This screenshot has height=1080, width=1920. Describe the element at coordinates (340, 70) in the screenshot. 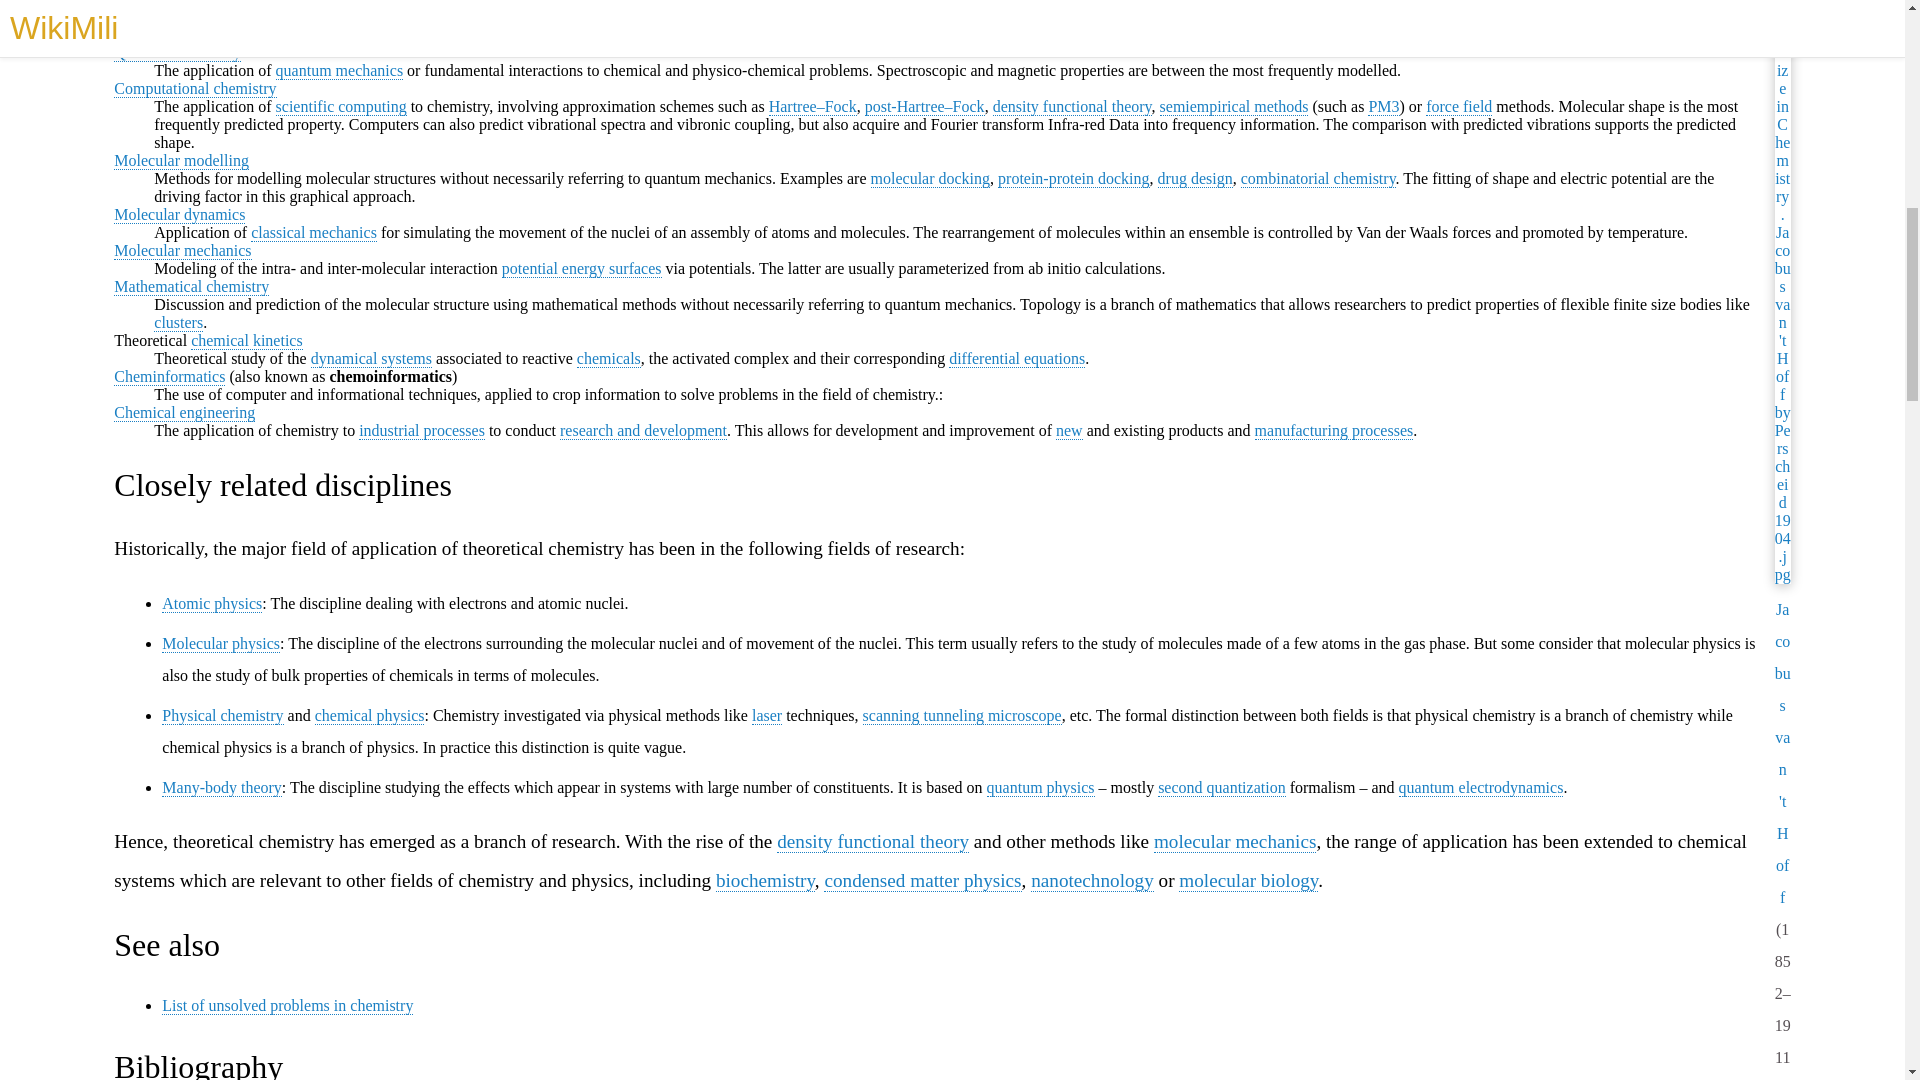

I see `quantum mechanics` at that location.